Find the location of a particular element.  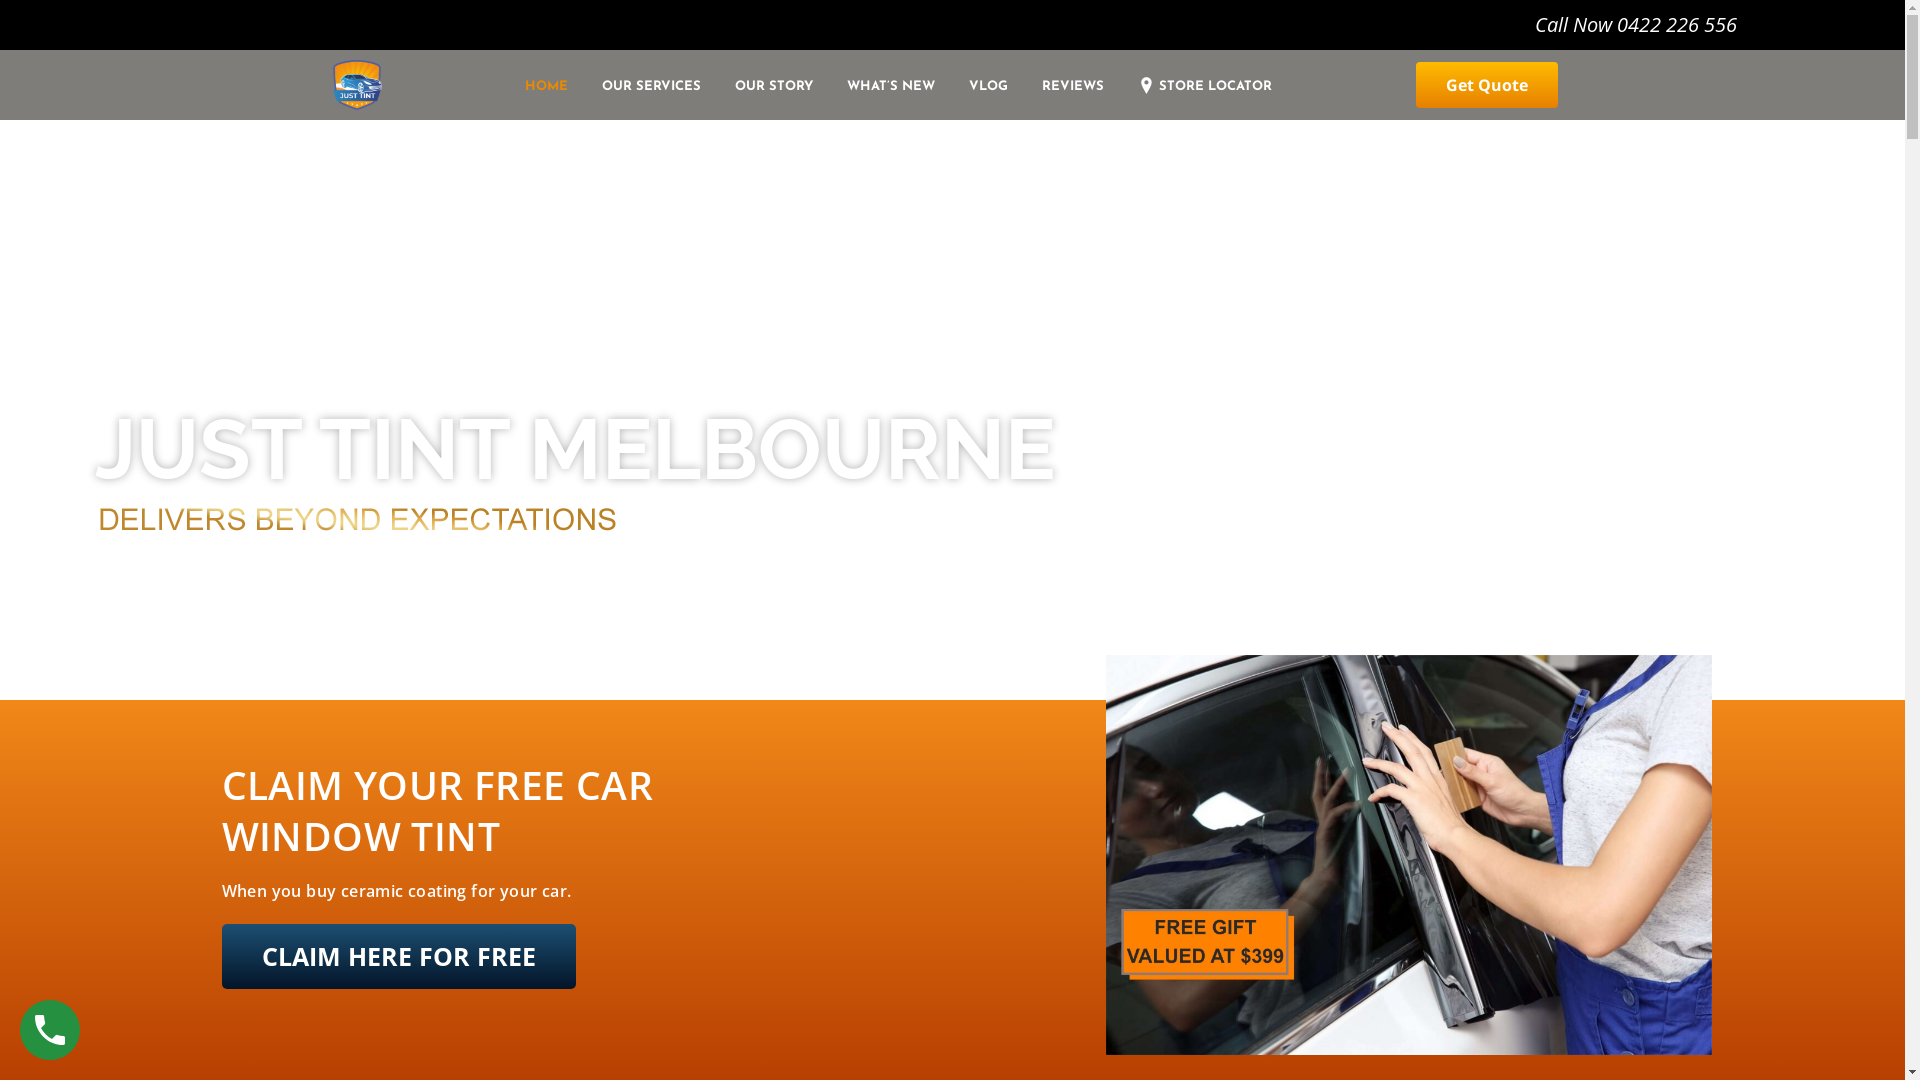

Get Quote is located at coordinates (1487, 85).